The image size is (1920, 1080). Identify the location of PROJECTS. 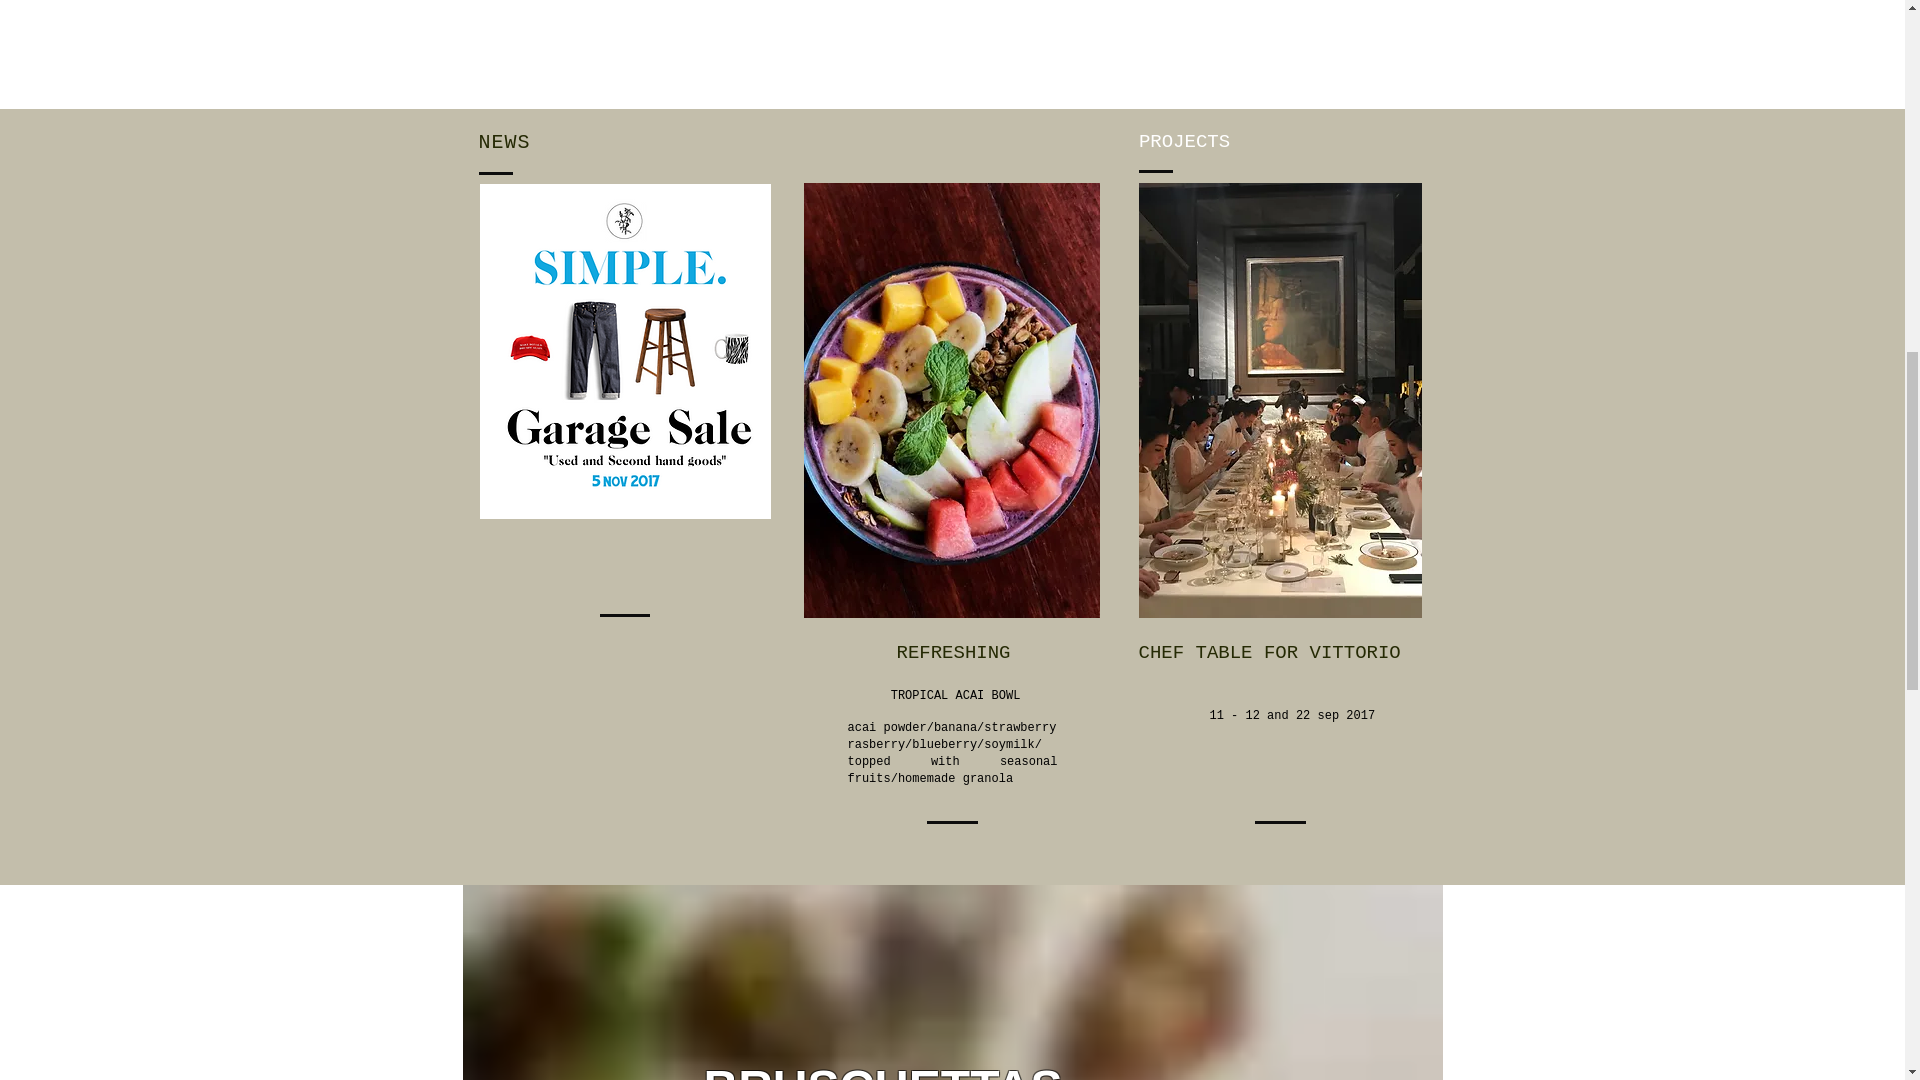
(1184, 142).